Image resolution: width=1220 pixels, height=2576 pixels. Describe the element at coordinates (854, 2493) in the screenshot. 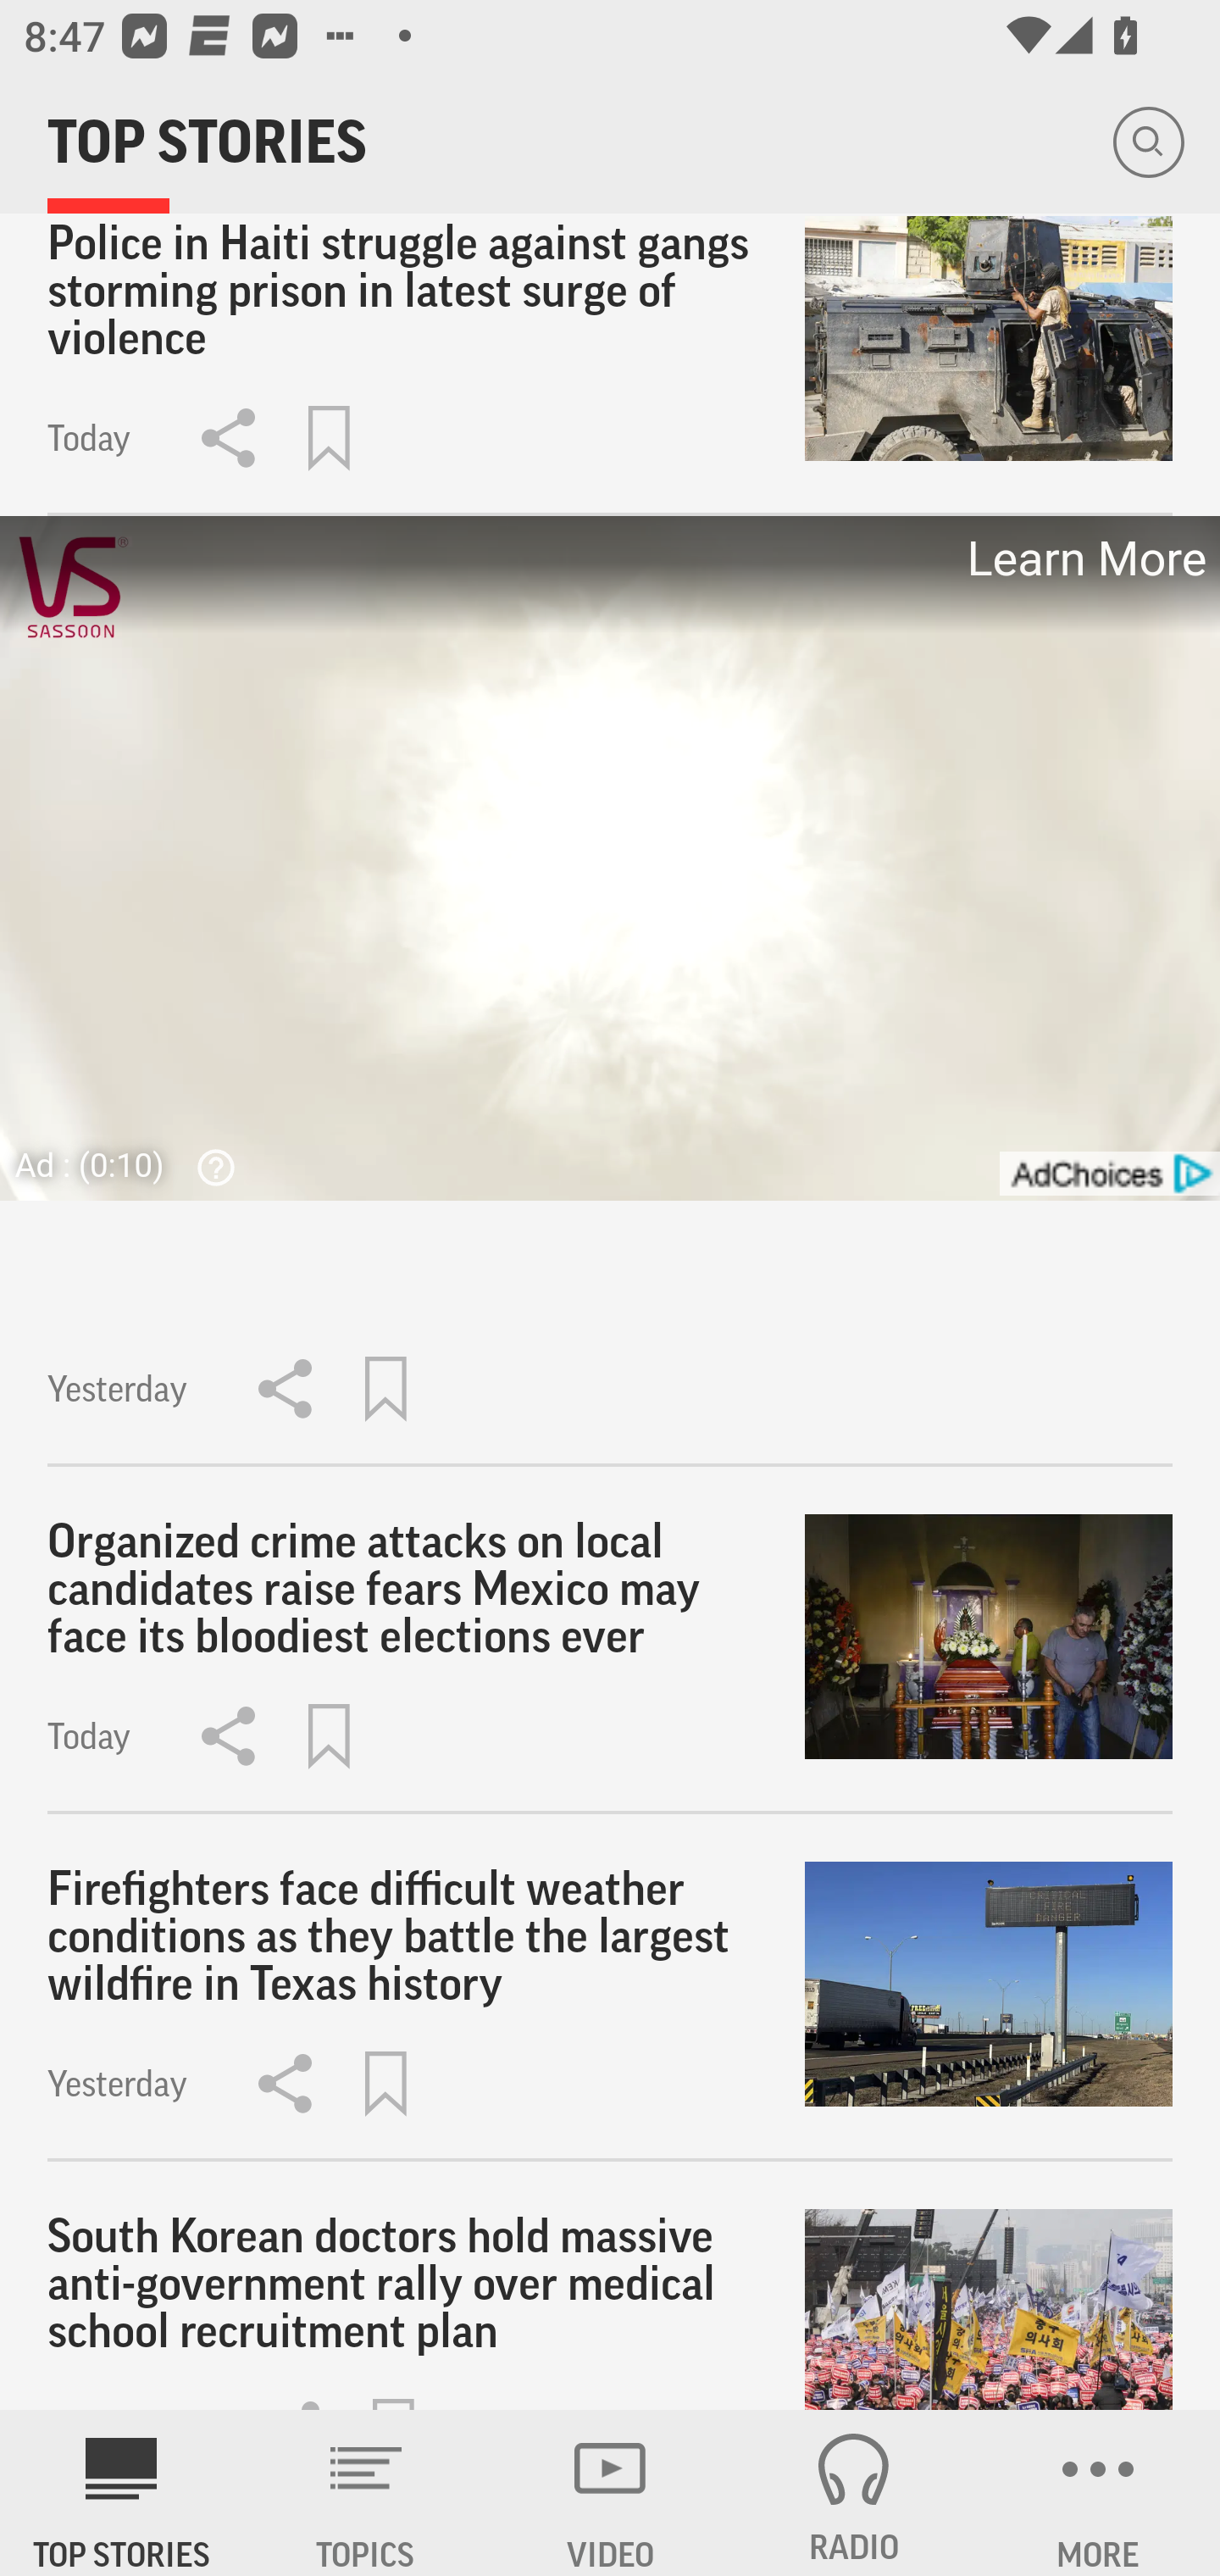

I see `RADIO` at that location.